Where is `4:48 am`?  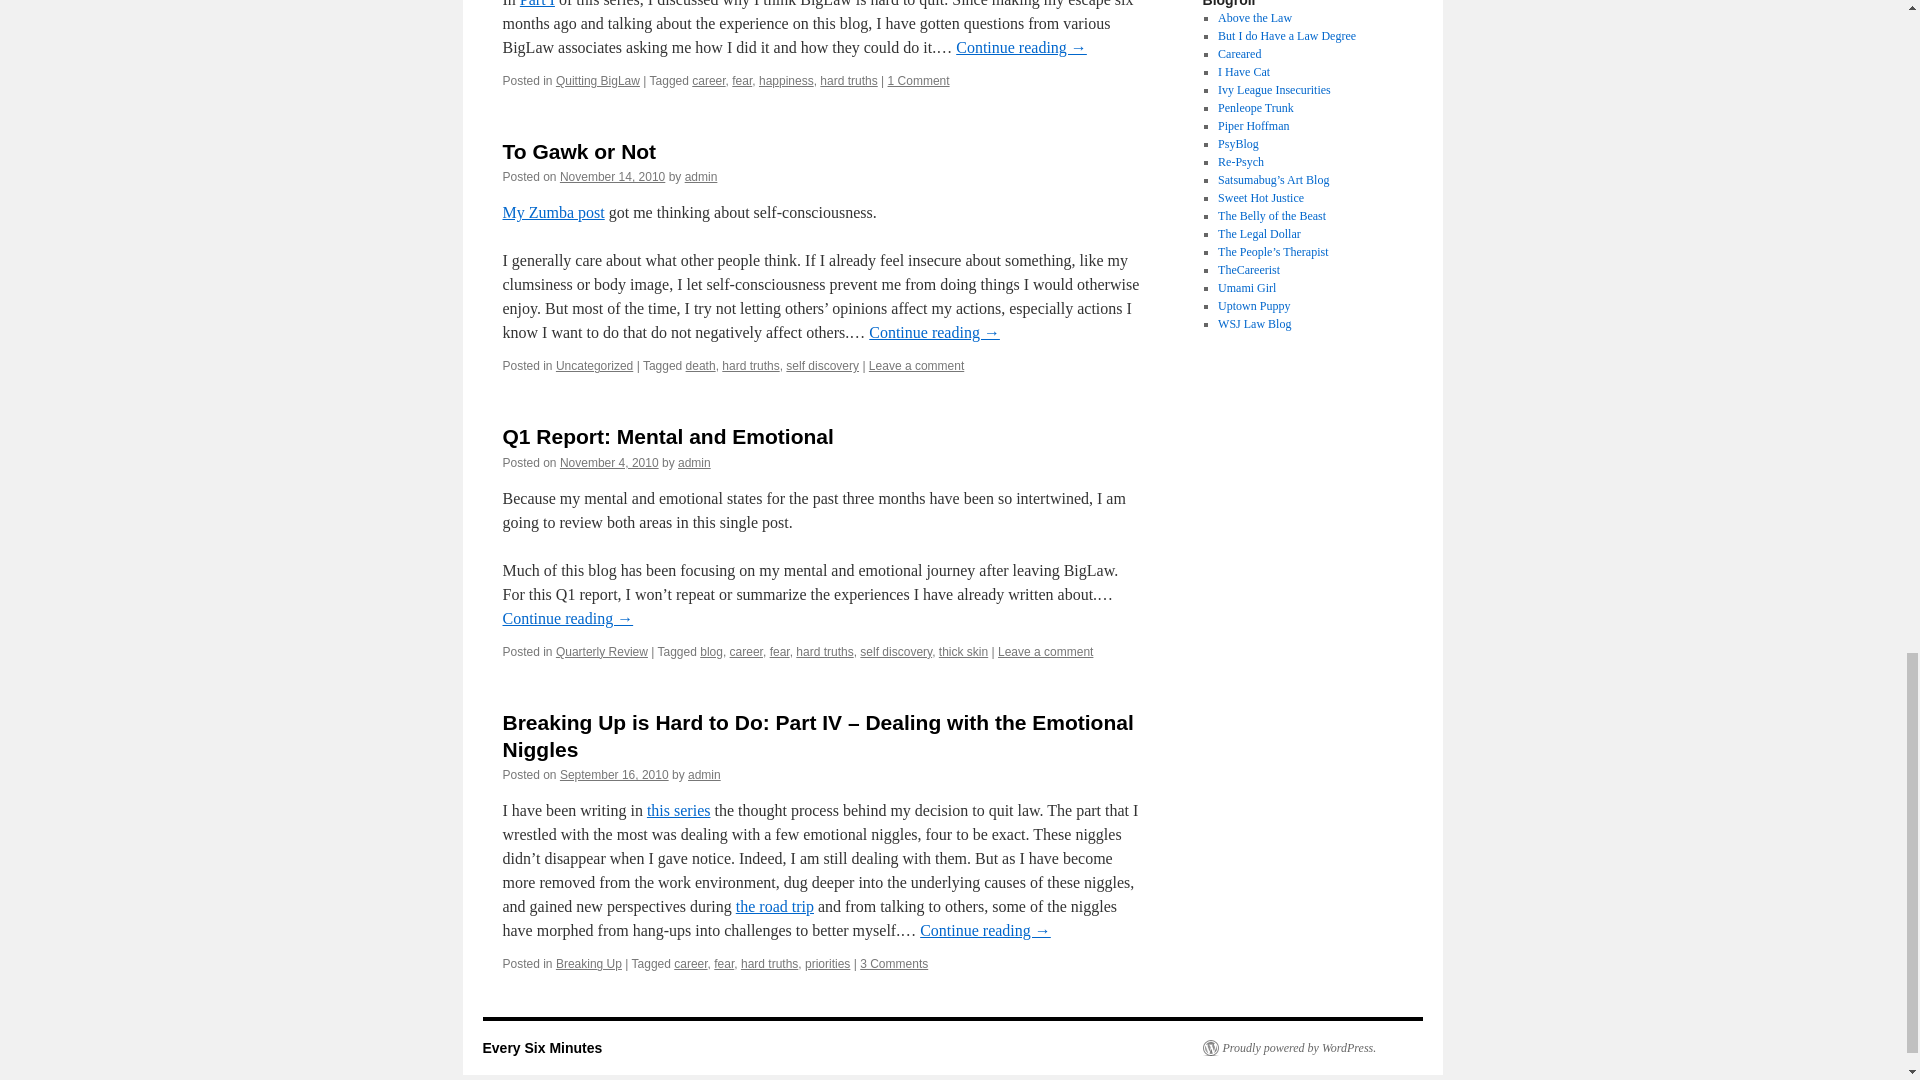 4:48 am is located at coordinates (609, 462).